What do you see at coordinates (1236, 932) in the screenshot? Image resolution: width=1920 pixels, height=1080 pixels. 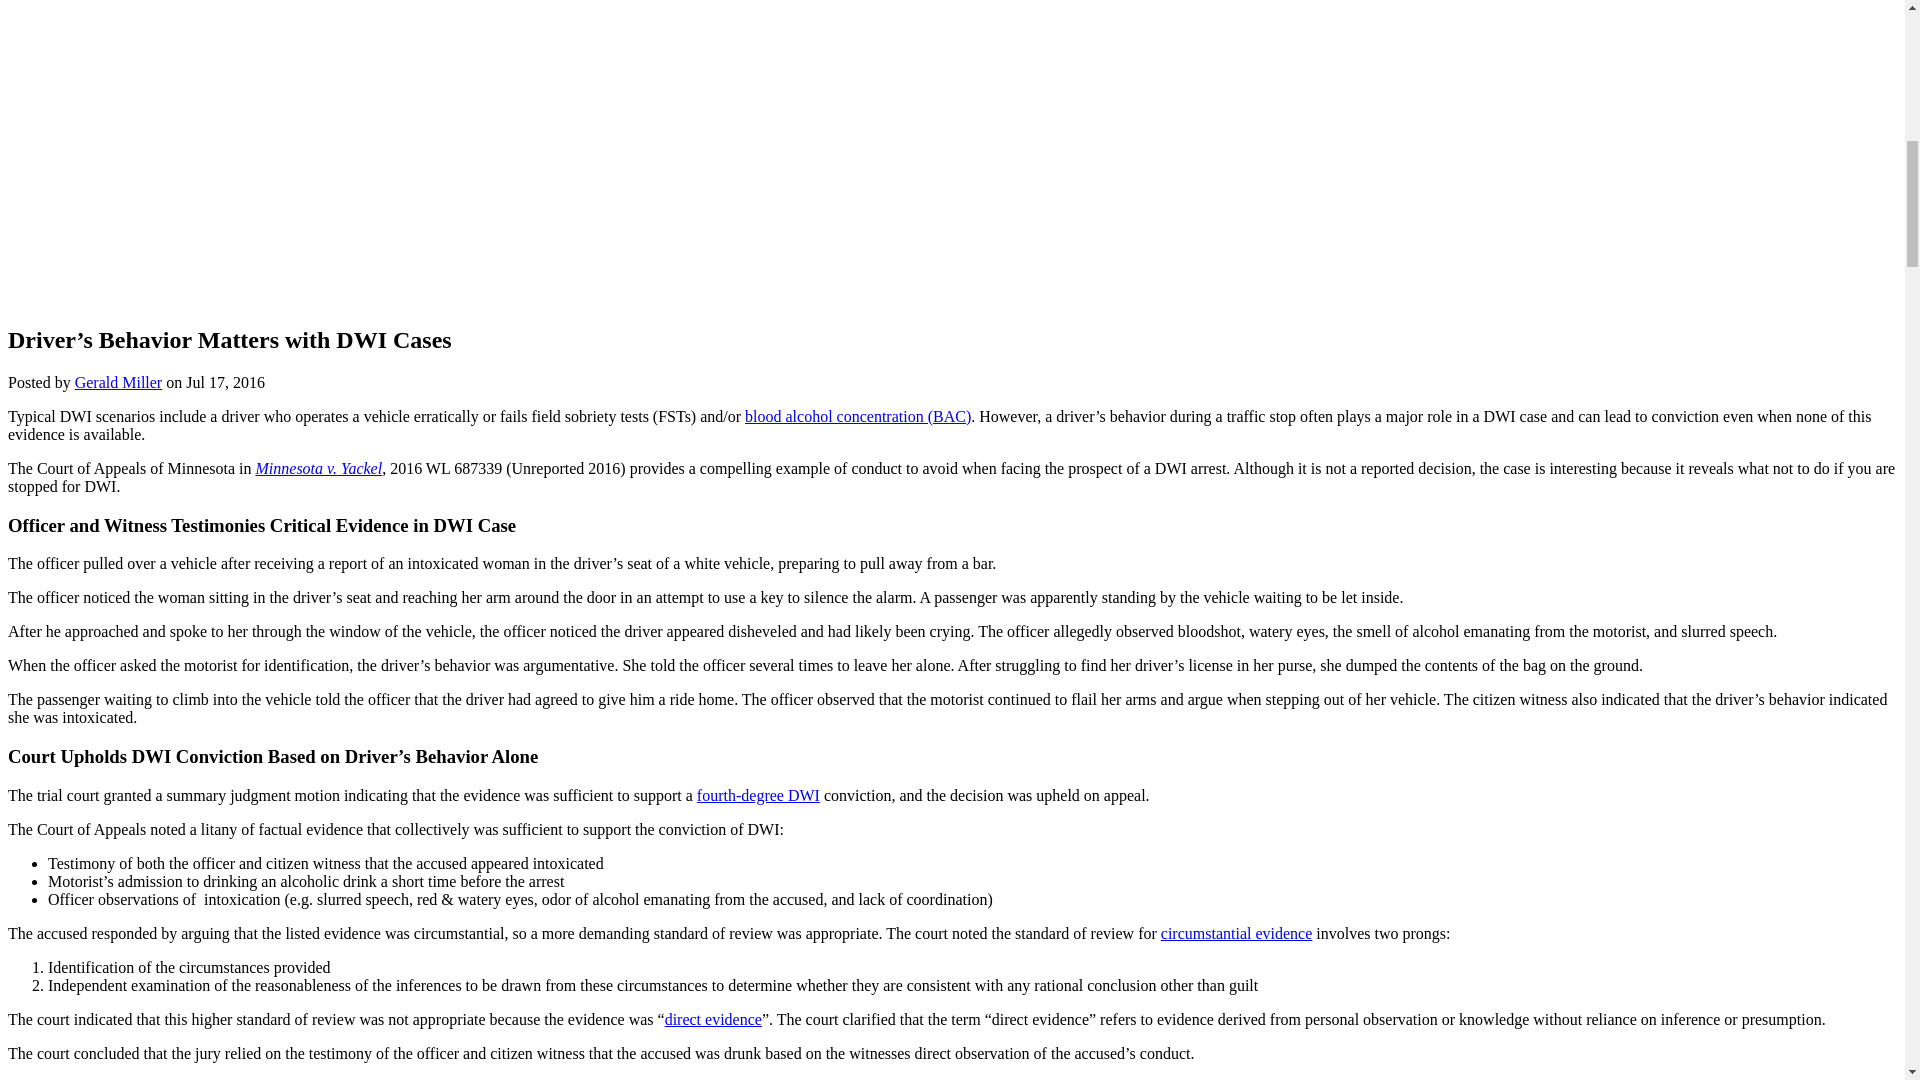 I see `circumstantial evidence` at bounding box center [1236, 932].